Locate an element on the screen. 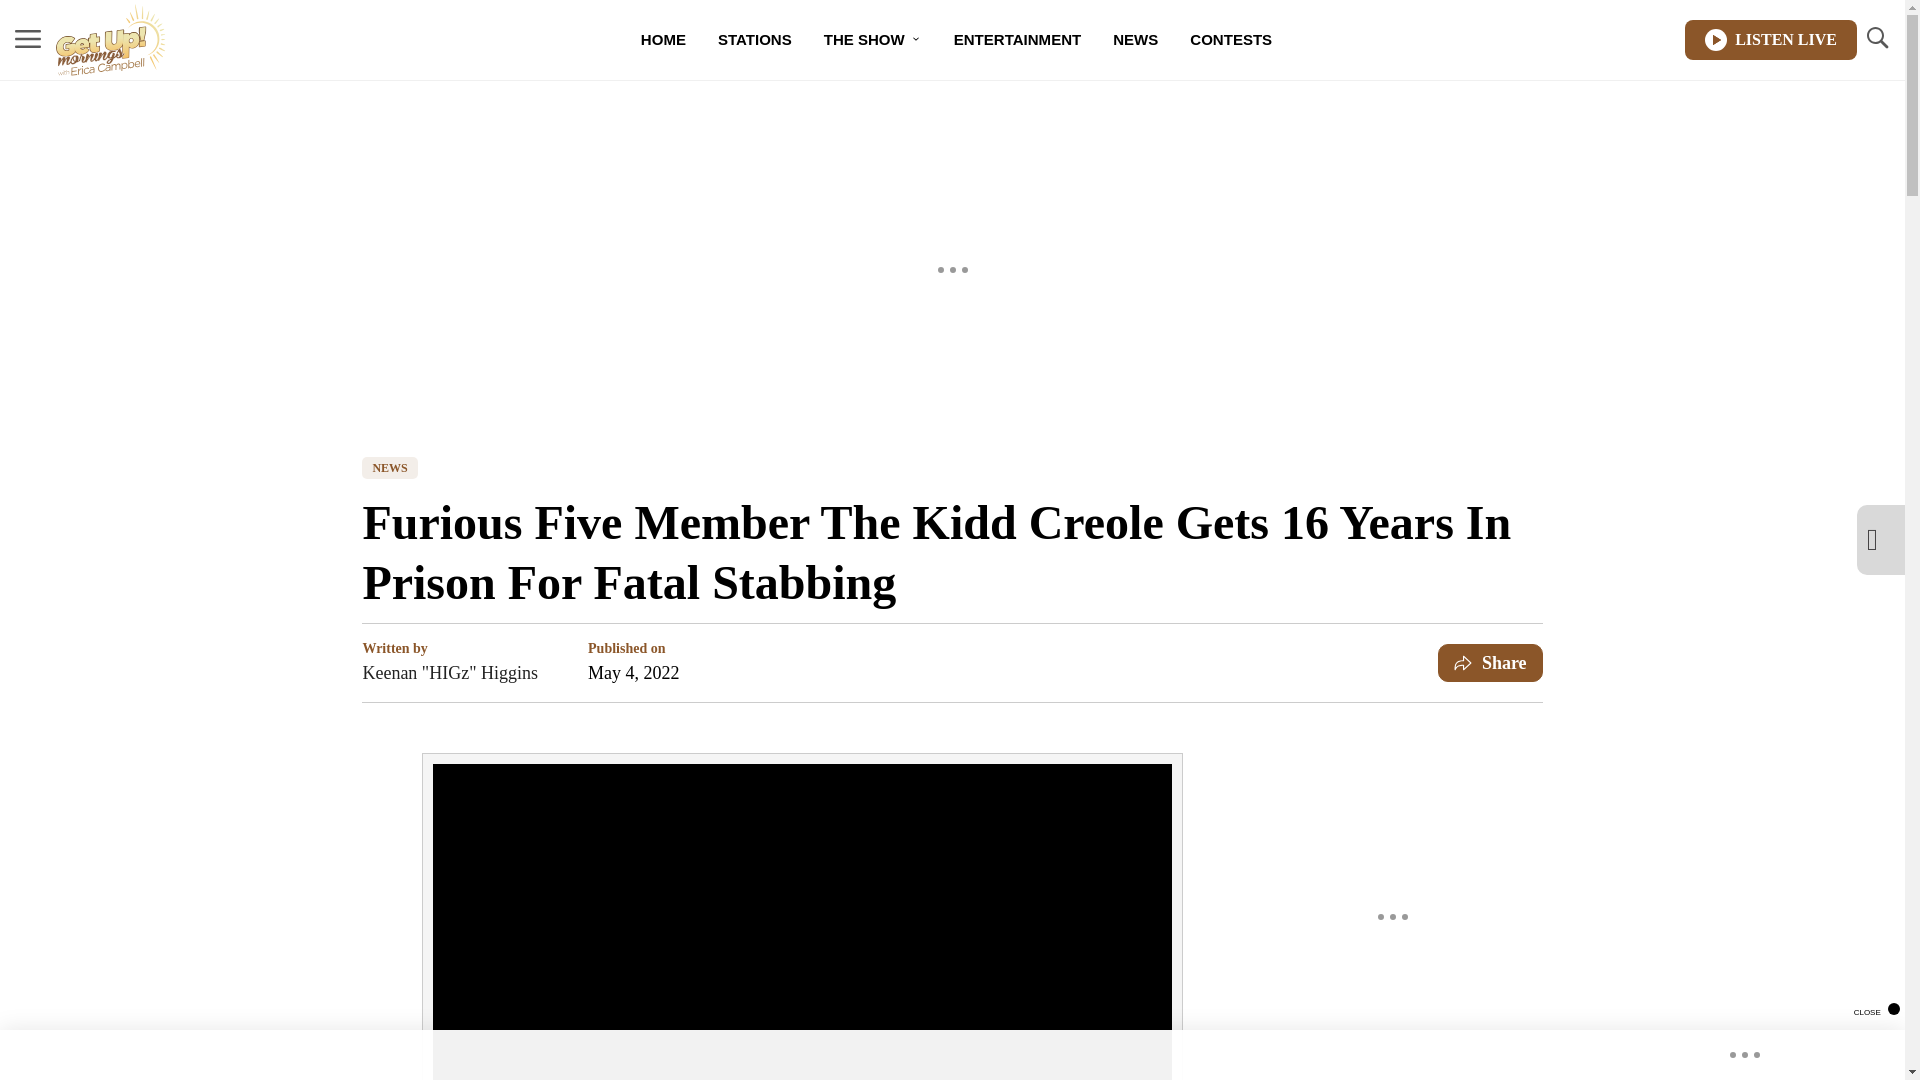  Share is located at coordinates (1490, 662).